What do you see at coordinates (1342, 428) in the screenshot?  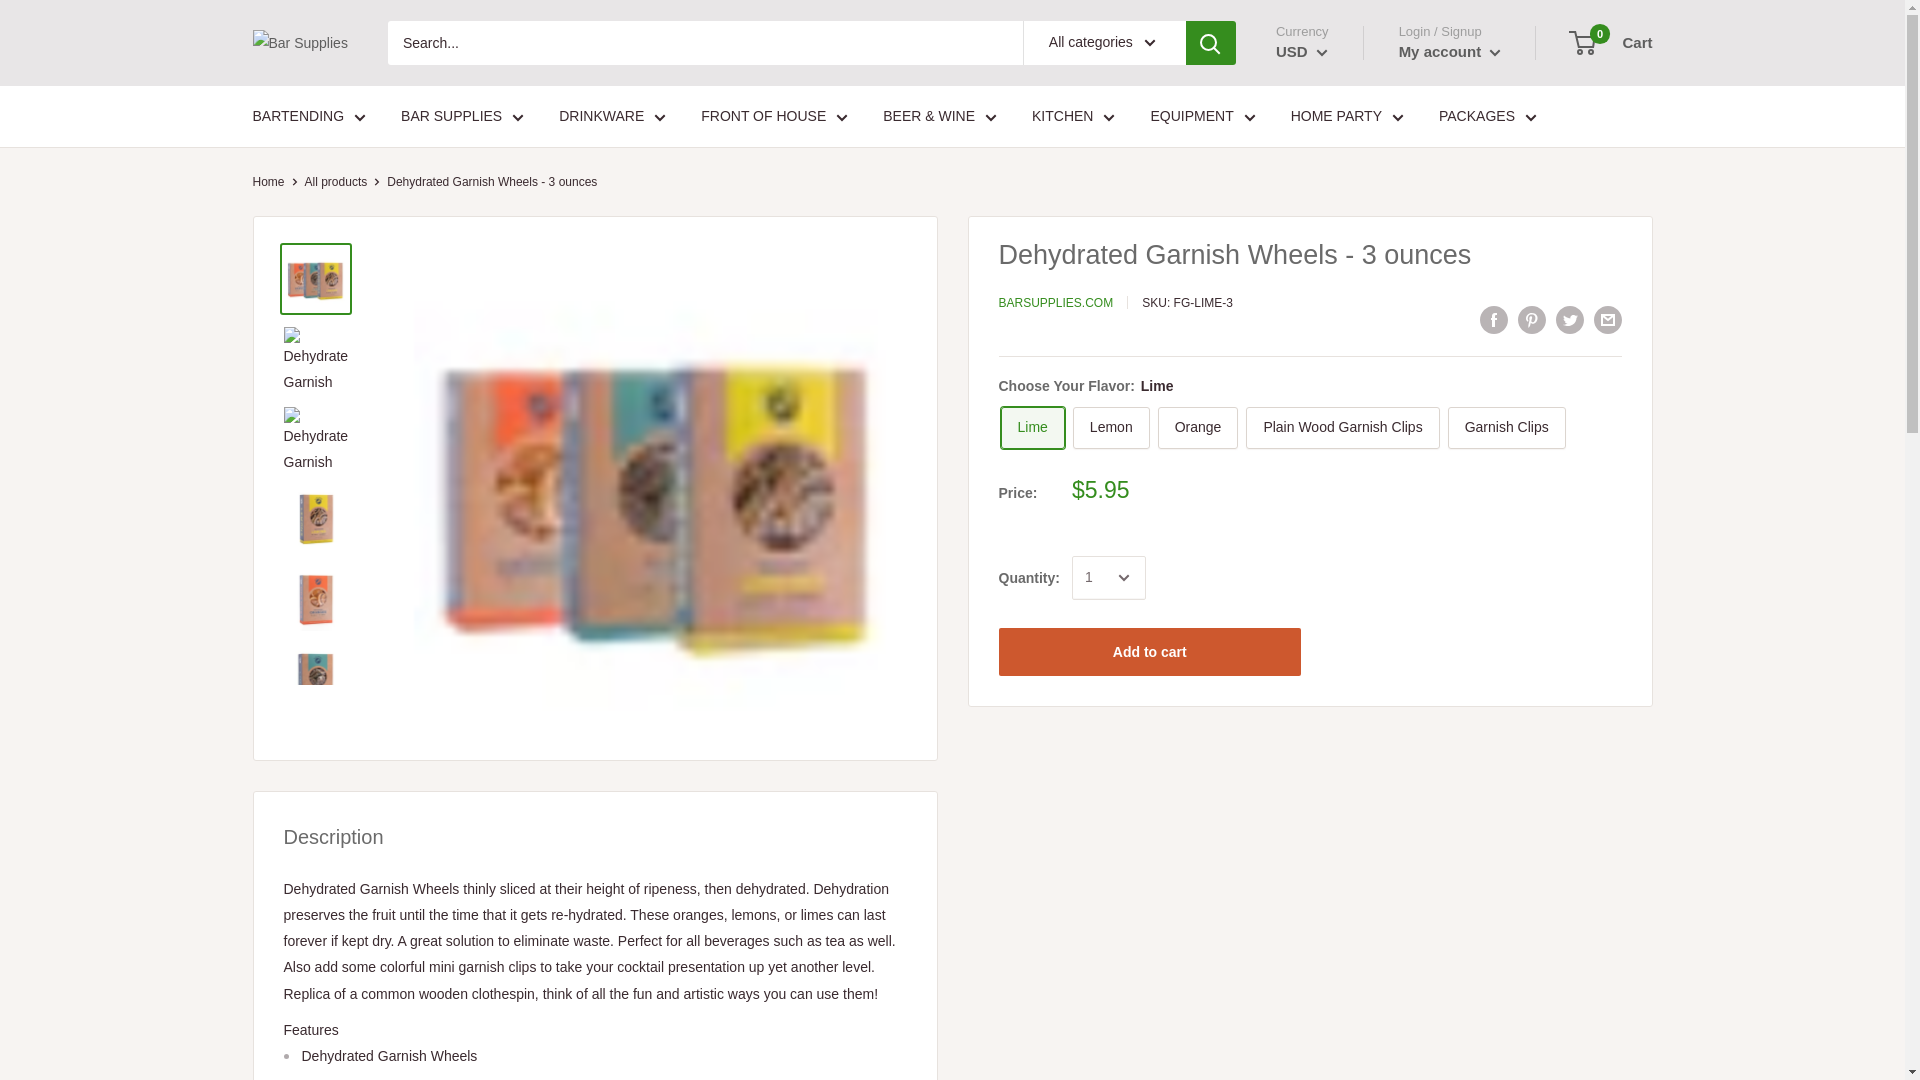 I see `Plain Wood Garnish Clips` at bounding box center [1342, 428].